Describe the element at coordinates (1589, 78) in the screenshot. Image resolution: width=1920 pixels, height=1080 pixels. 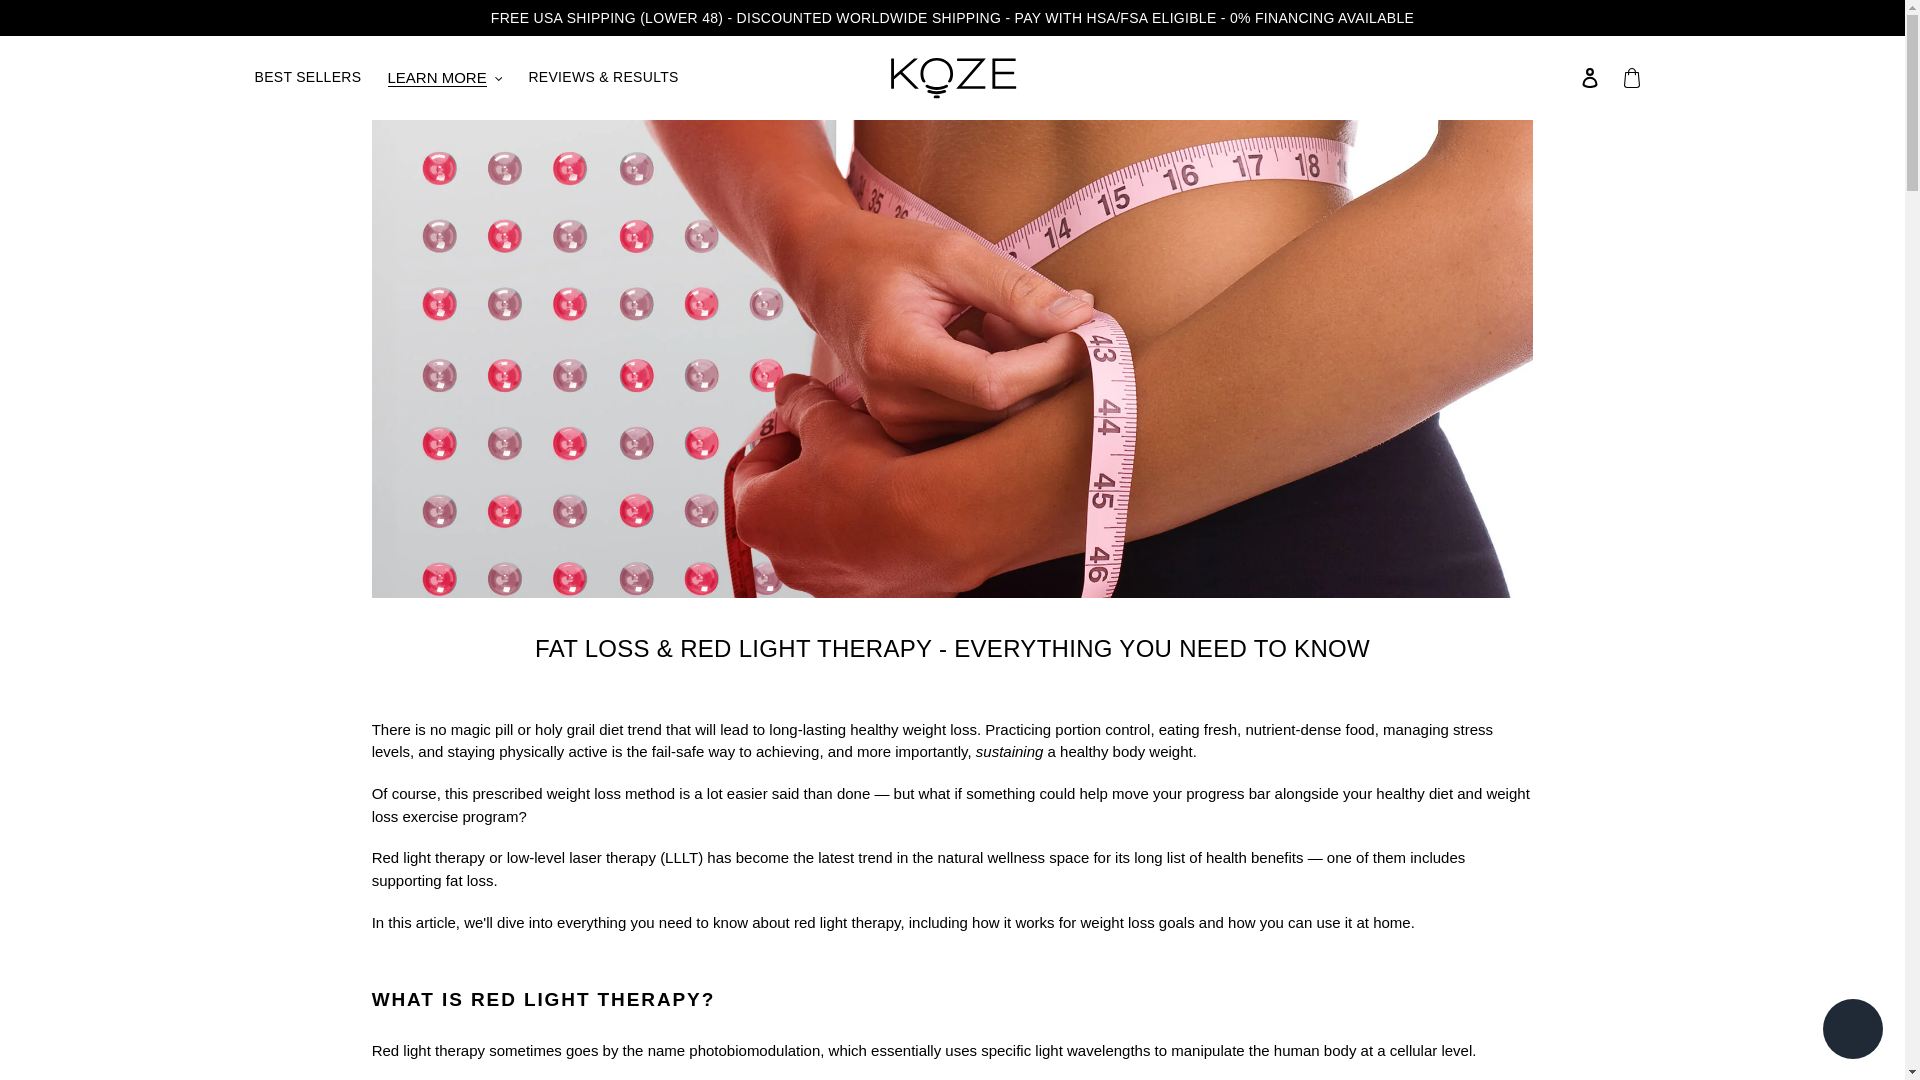
I see `Log in` at that location.